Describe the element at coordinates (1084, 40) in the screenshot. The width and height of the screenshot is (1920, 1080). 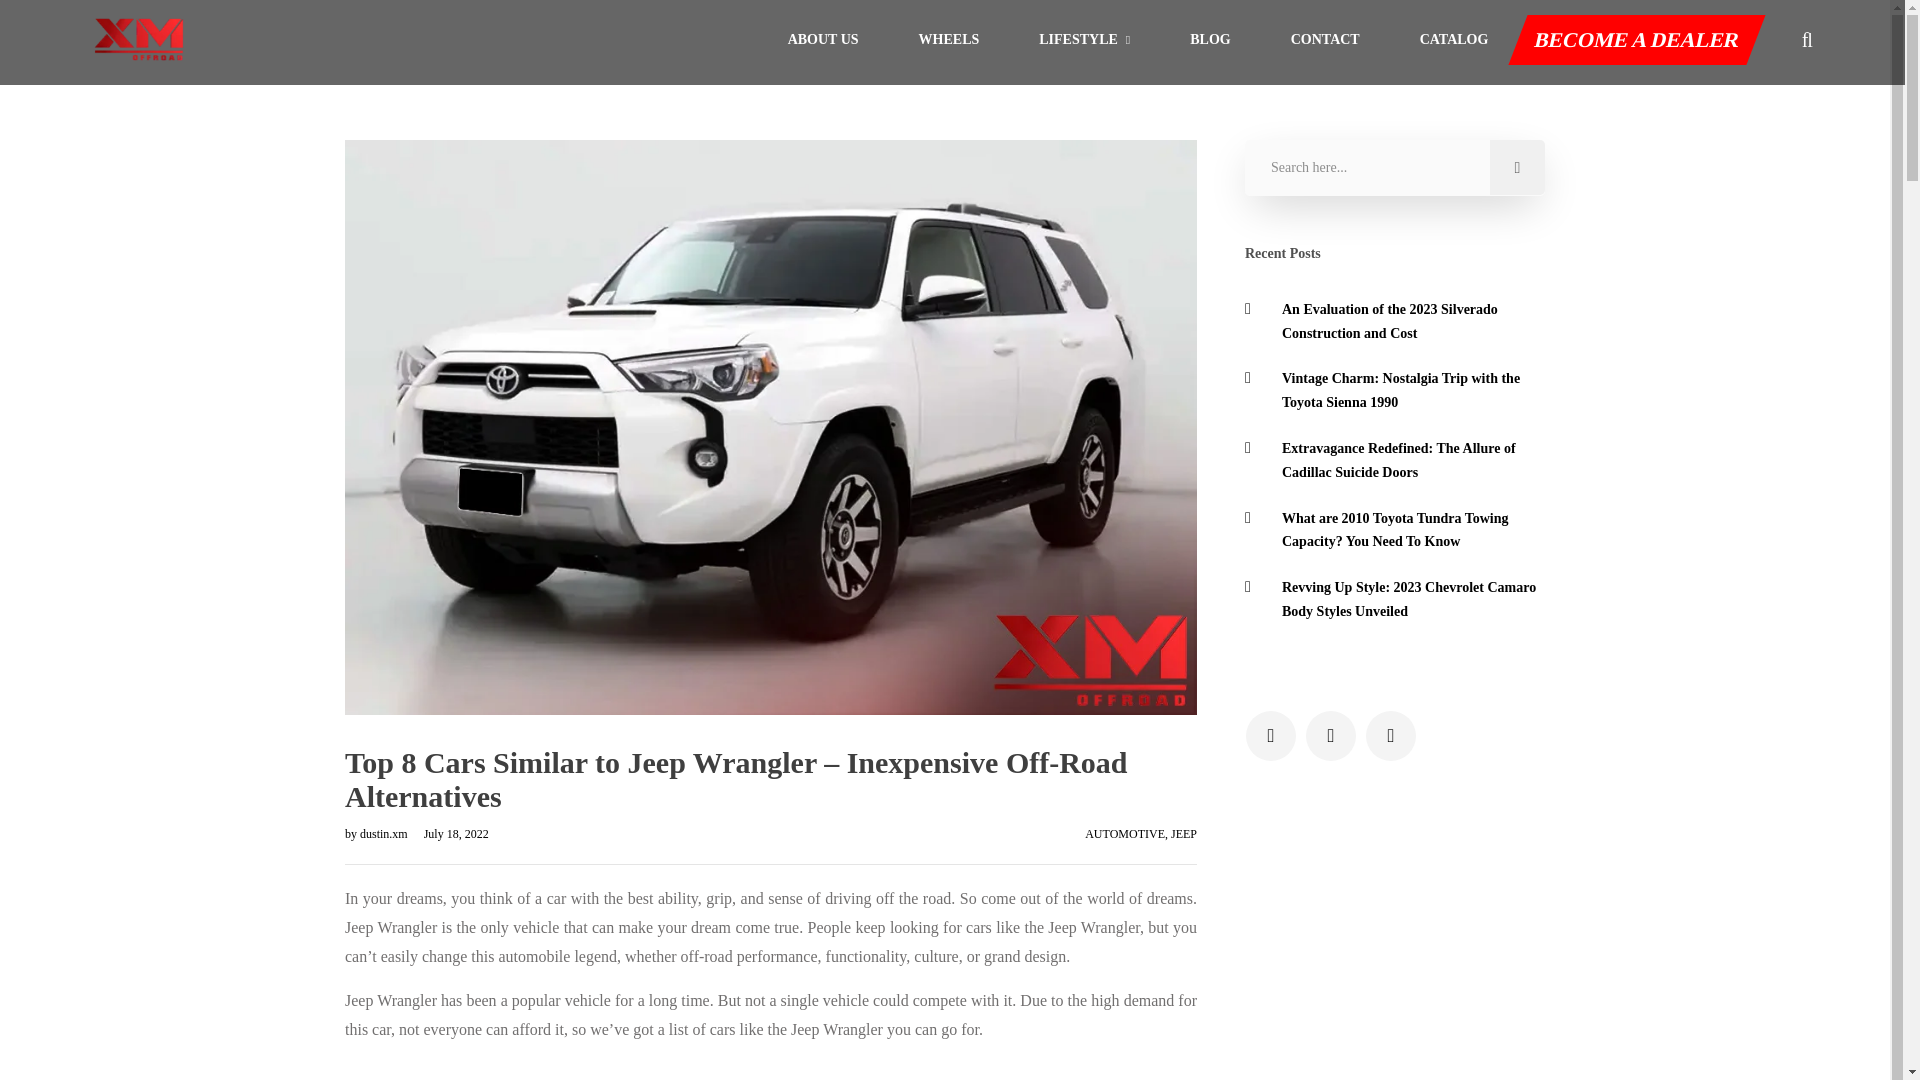
I see `LIFESTYLE` at that location.